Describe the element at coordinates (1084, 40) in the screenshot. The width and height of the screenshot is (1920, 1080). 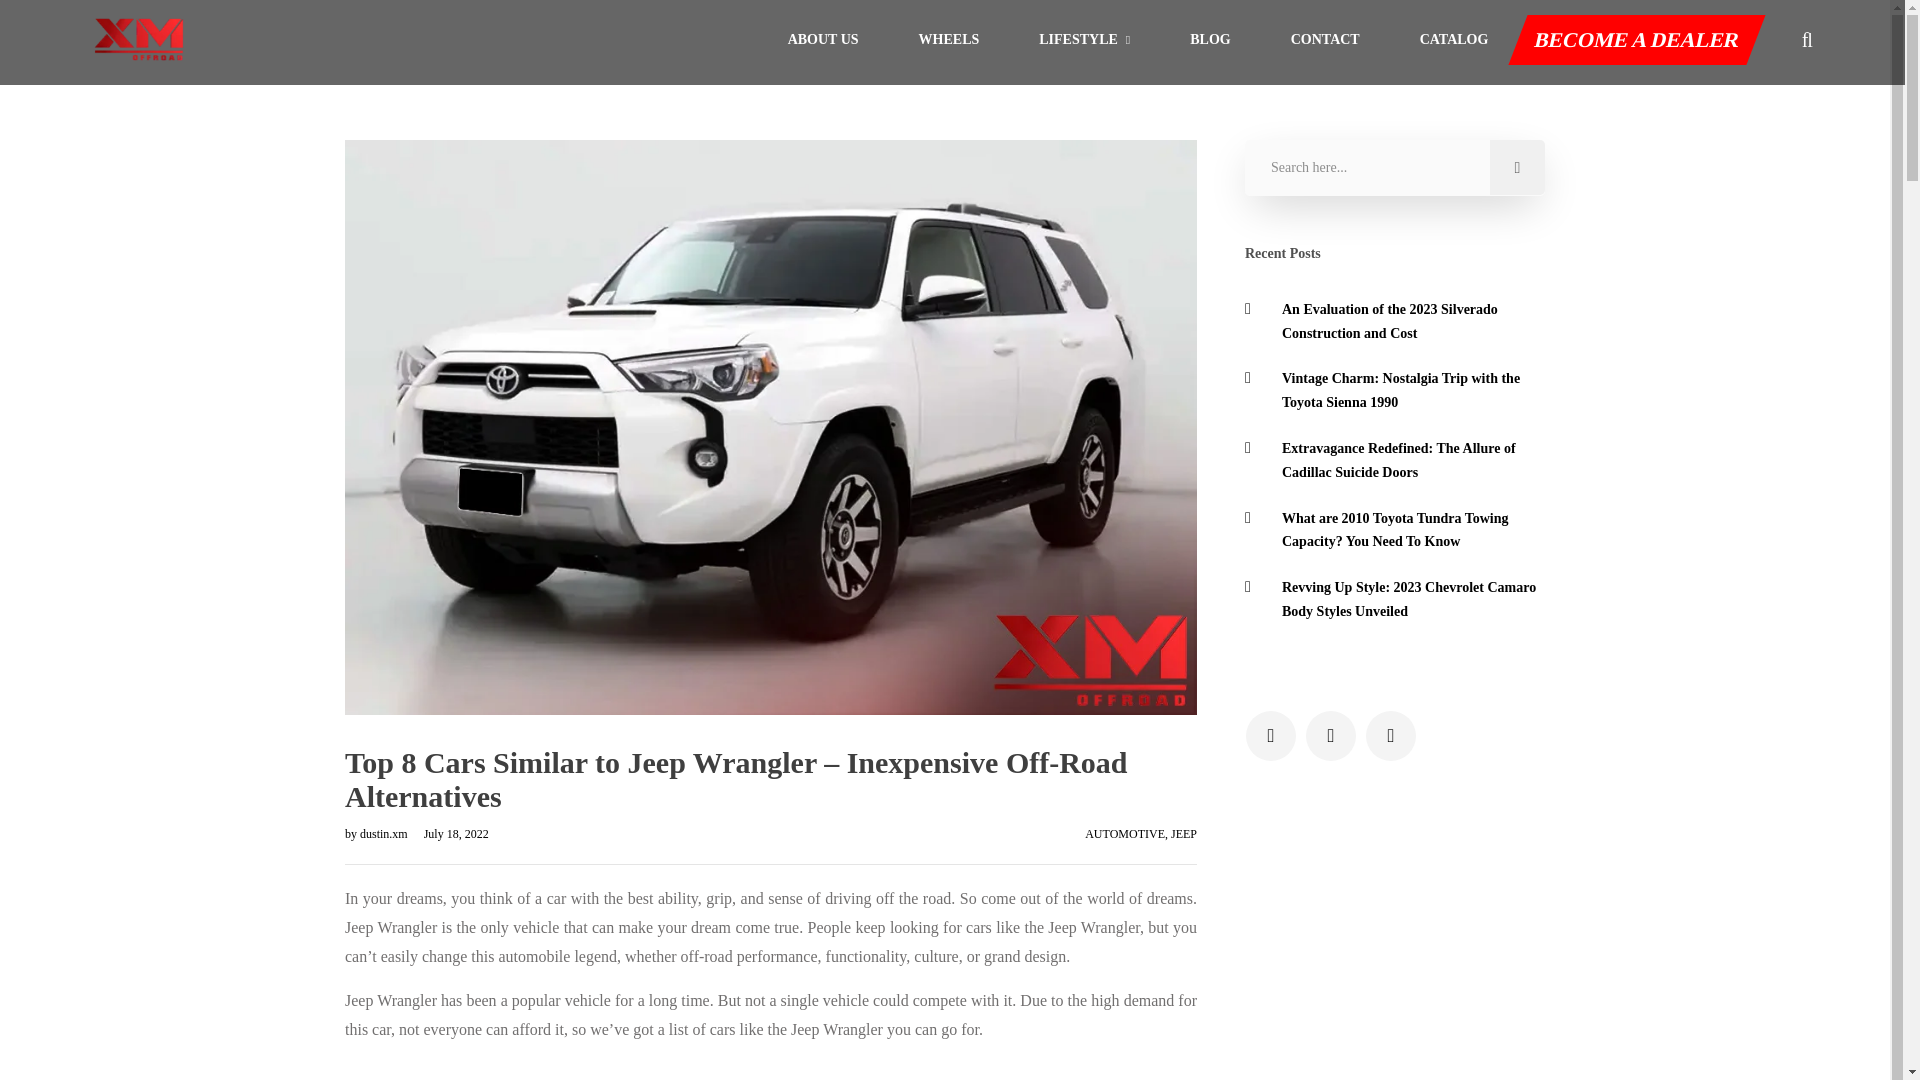
I see `LIFESTYLE` at that location.